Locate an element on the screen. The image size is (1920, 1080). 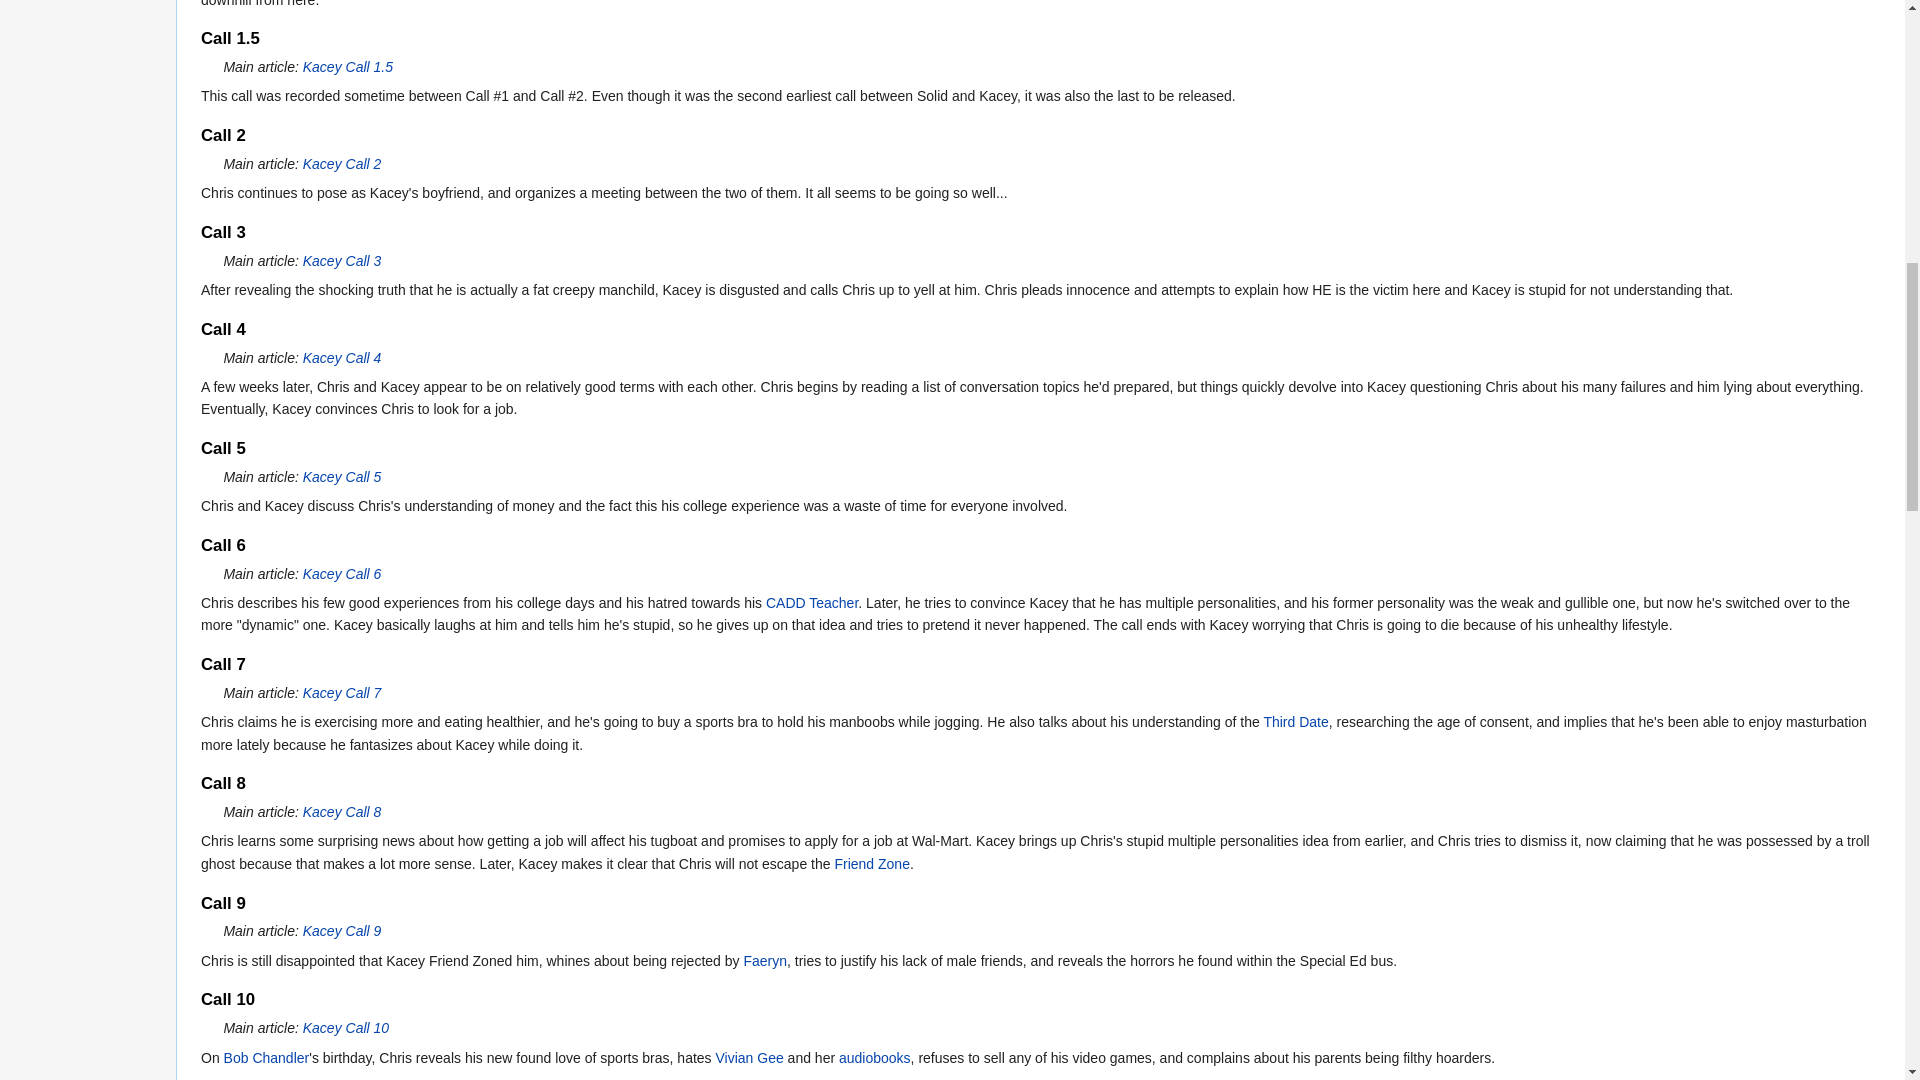
Kacey Call 4 is located at coordinates (342, 358).